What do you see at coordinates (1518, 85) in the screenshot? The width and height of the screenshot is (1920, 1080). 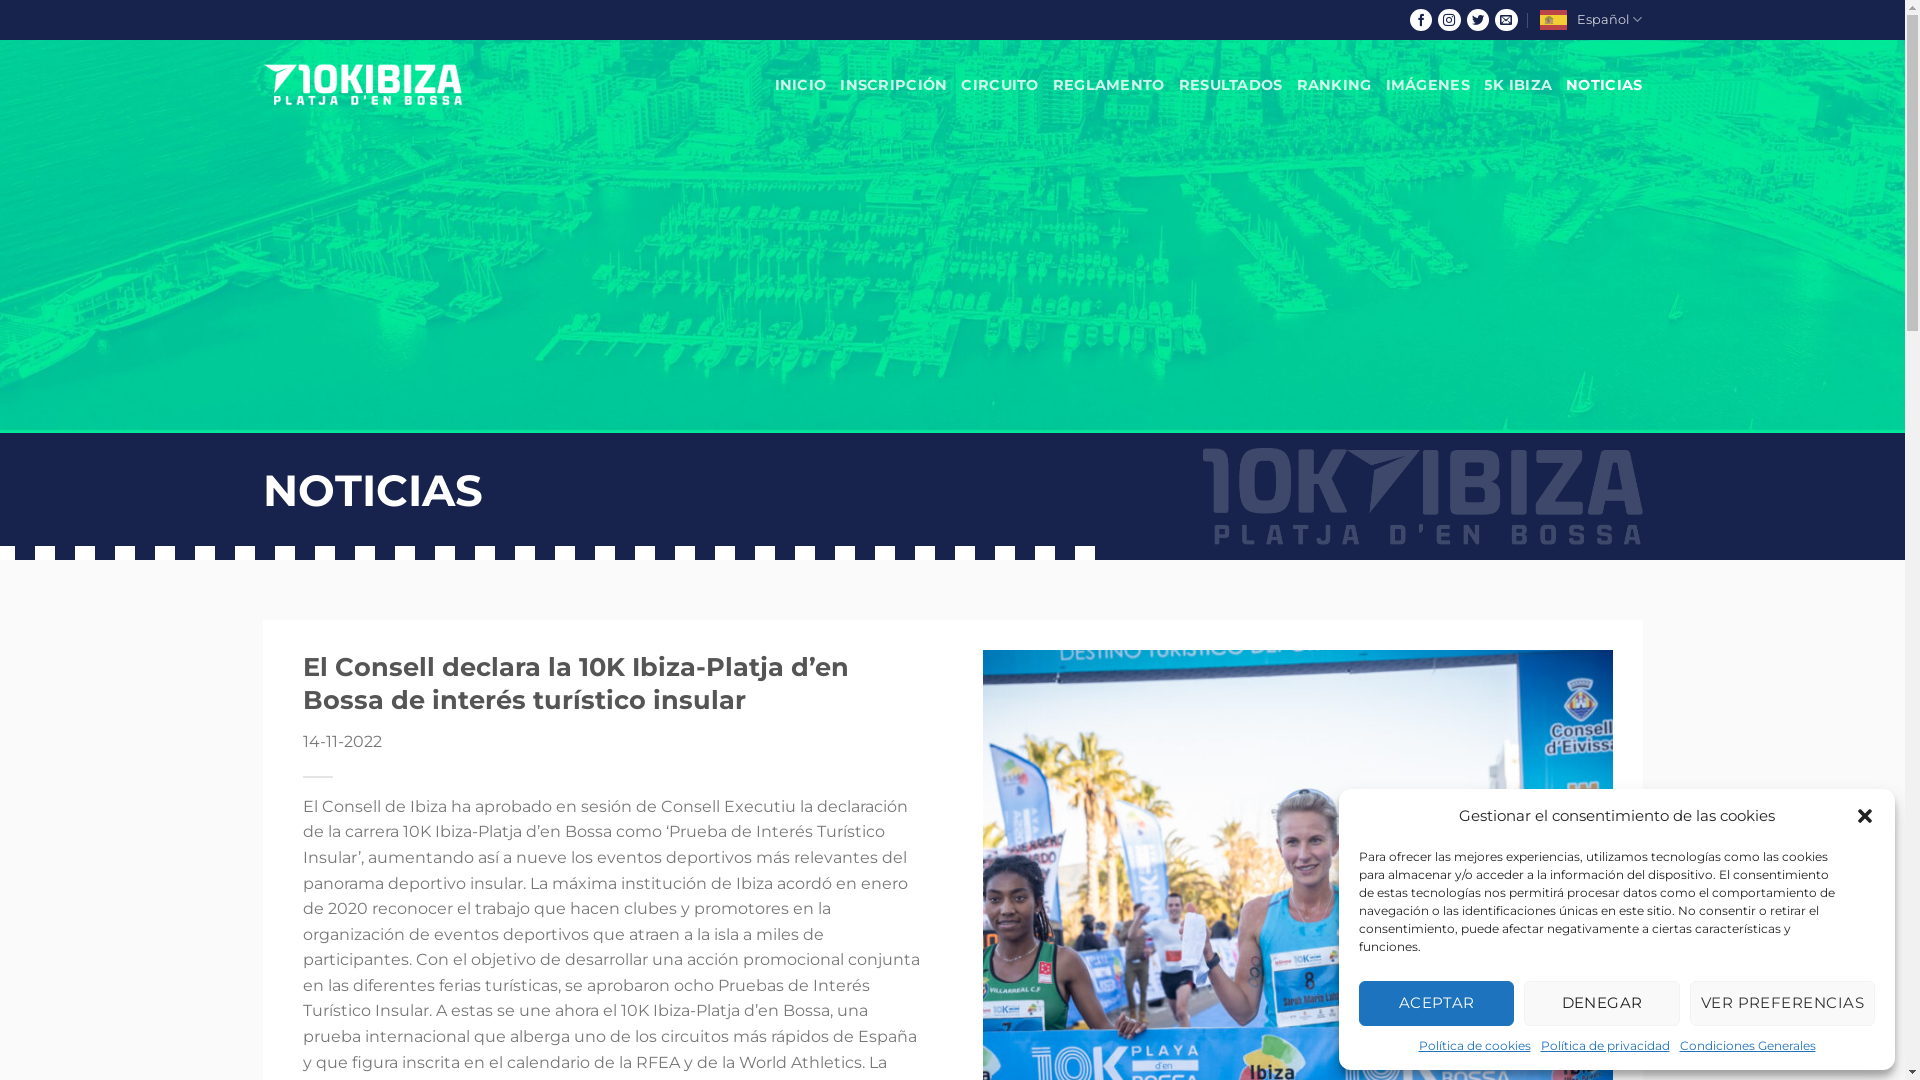 I see `5K IBIZA` at bounding box center [1518, 85].